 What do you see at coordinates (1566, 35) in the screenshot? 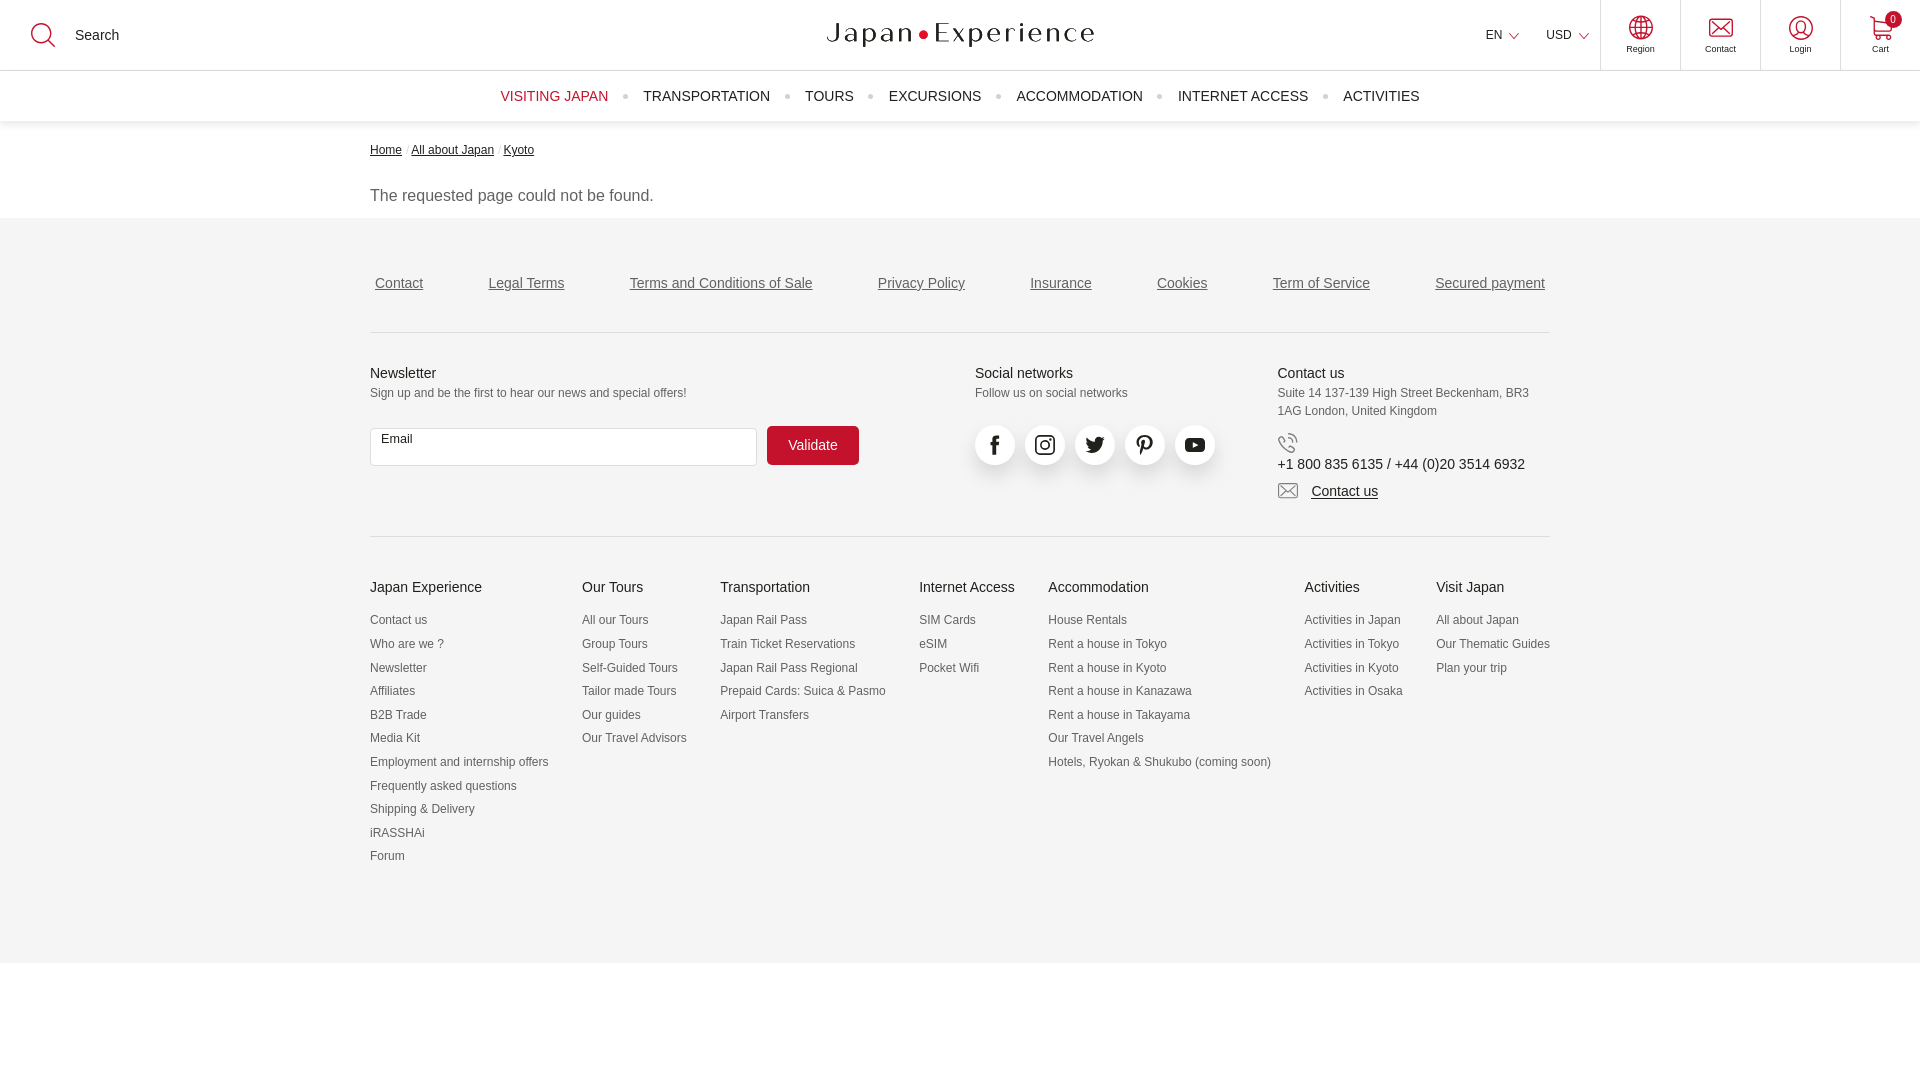
I see `USD` at bounding box center [1566, 35].